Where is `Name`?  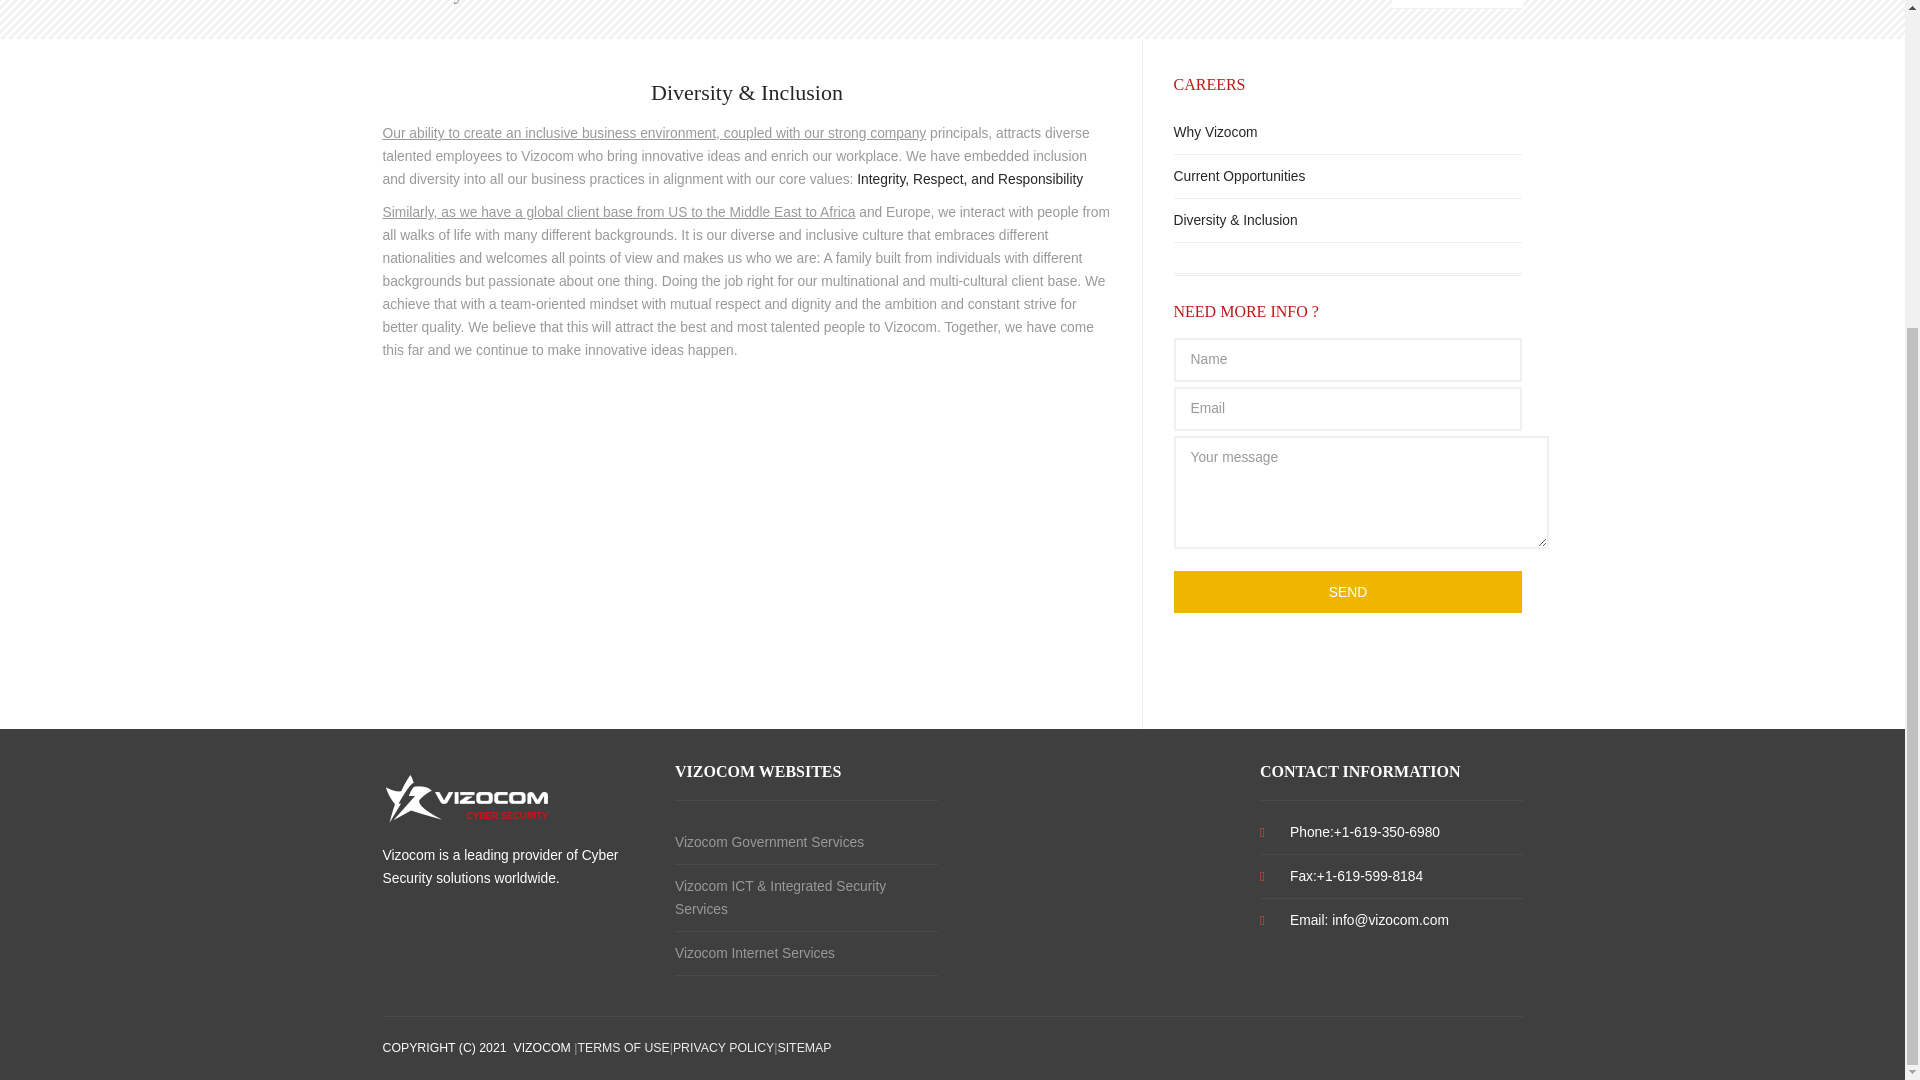 Name is located at coordinates (1348, 360).